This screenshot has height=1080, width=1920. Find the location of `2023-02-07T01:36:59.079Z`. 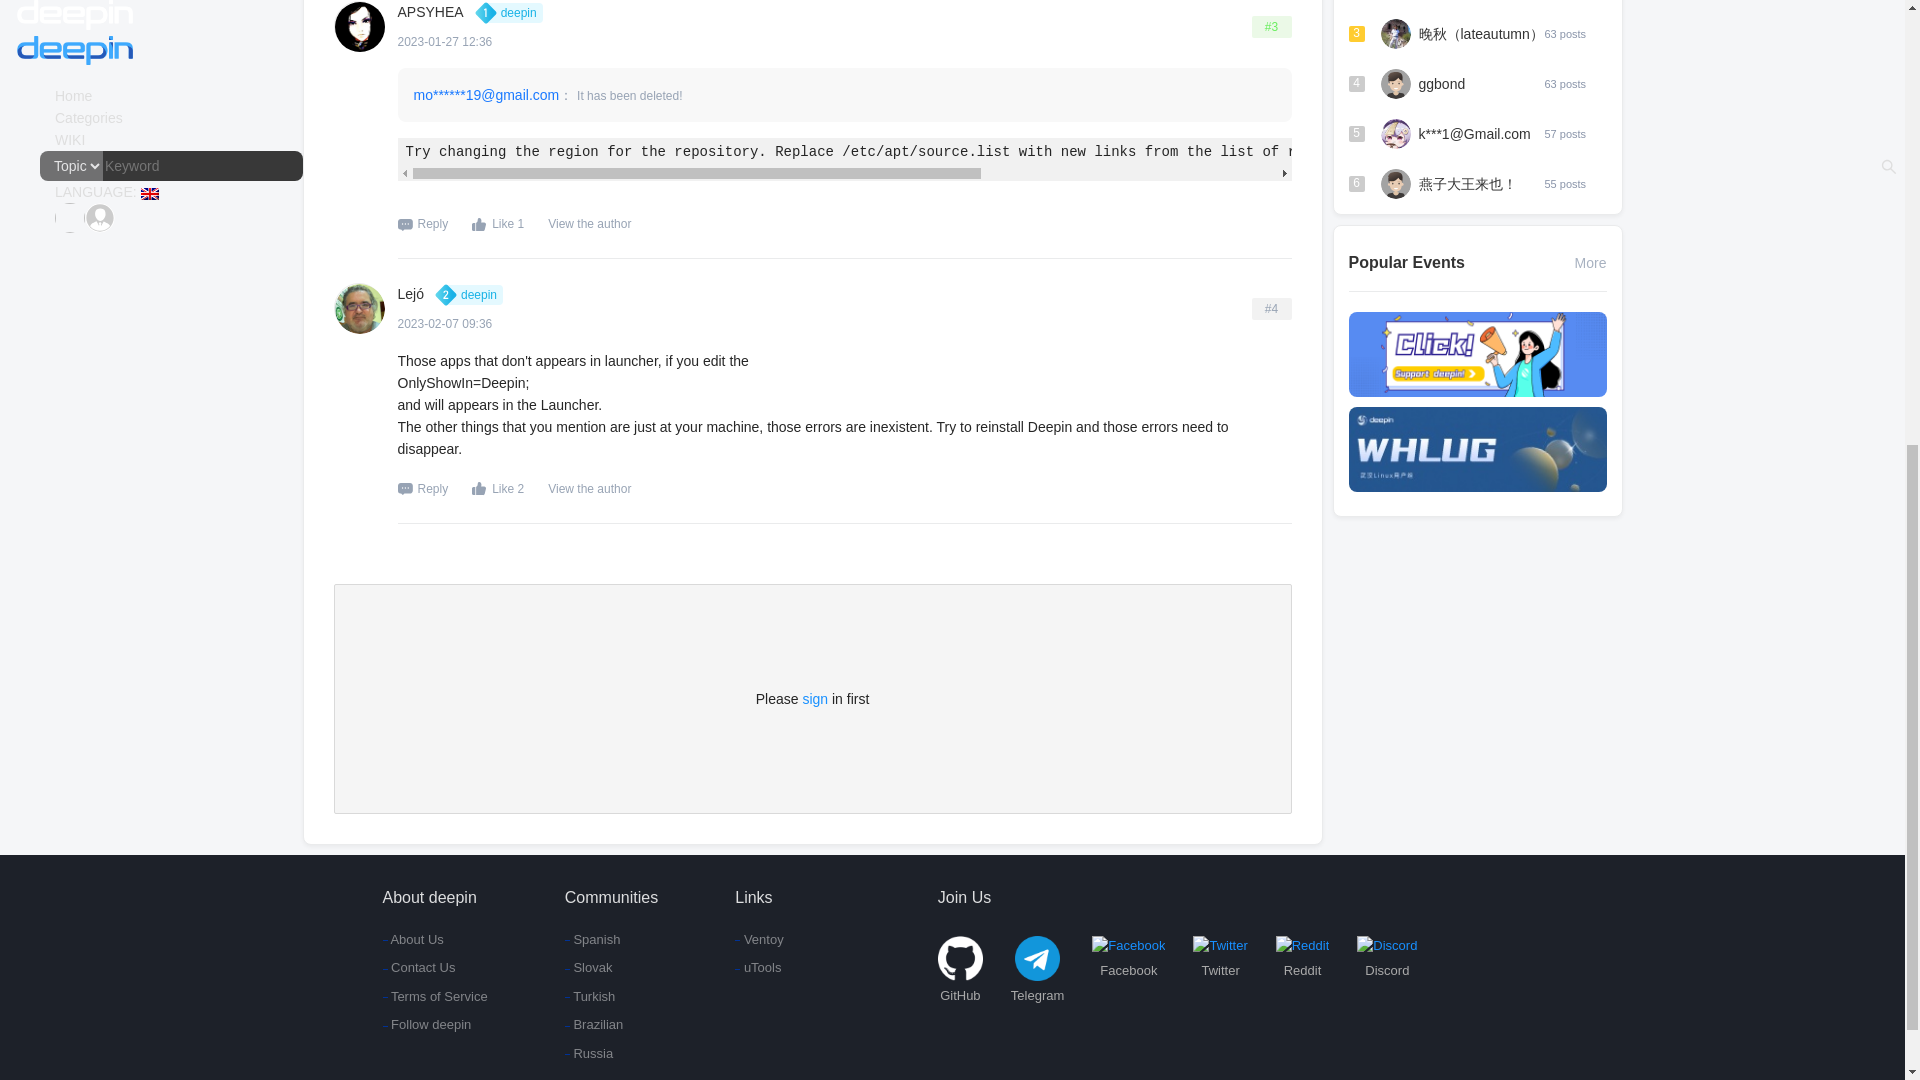

2023-02-07T01:36:59.079Z is located at coordinates (450, 324).